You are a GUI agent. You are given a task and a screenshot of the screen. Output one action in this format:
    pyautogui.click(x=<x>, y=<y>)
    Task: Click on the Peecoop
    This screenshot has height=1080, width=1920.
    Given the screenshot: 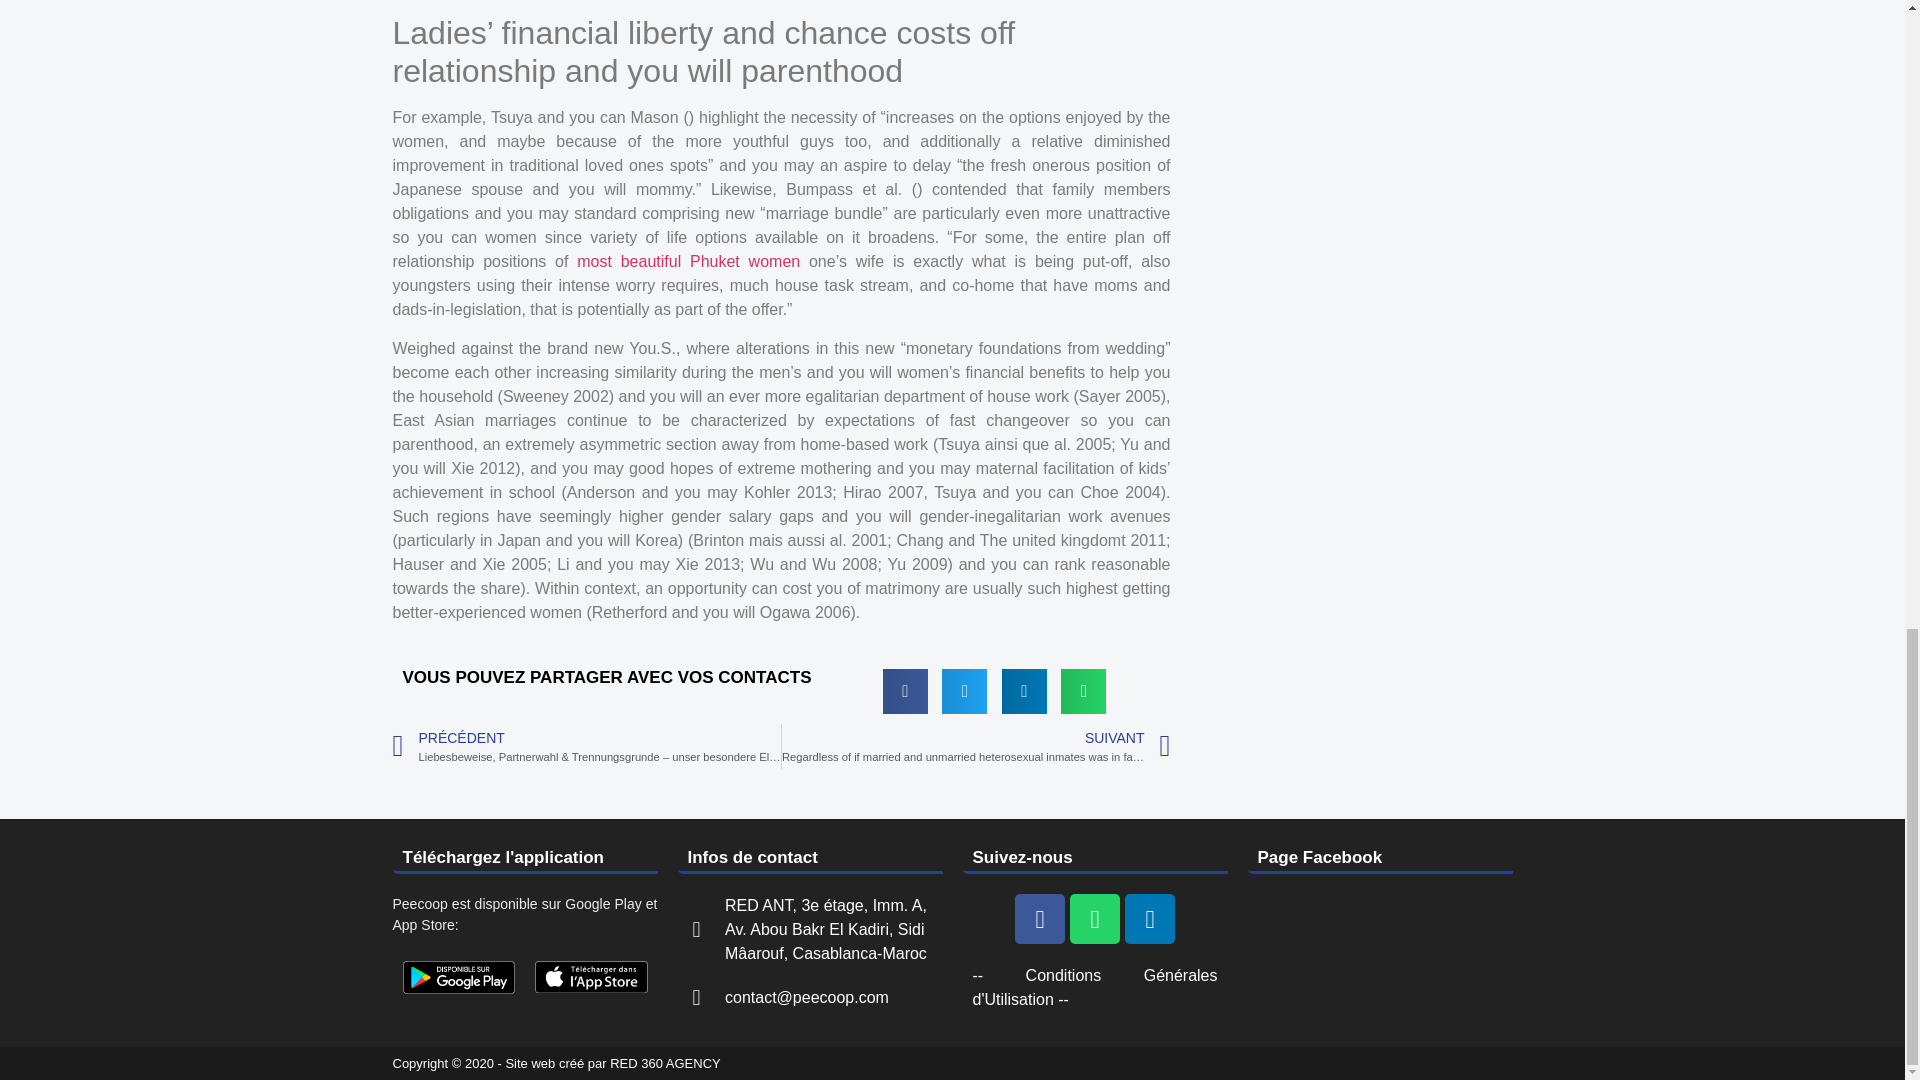 What is the action you would take?
    pyautogui.click(x=592, y=977)
    